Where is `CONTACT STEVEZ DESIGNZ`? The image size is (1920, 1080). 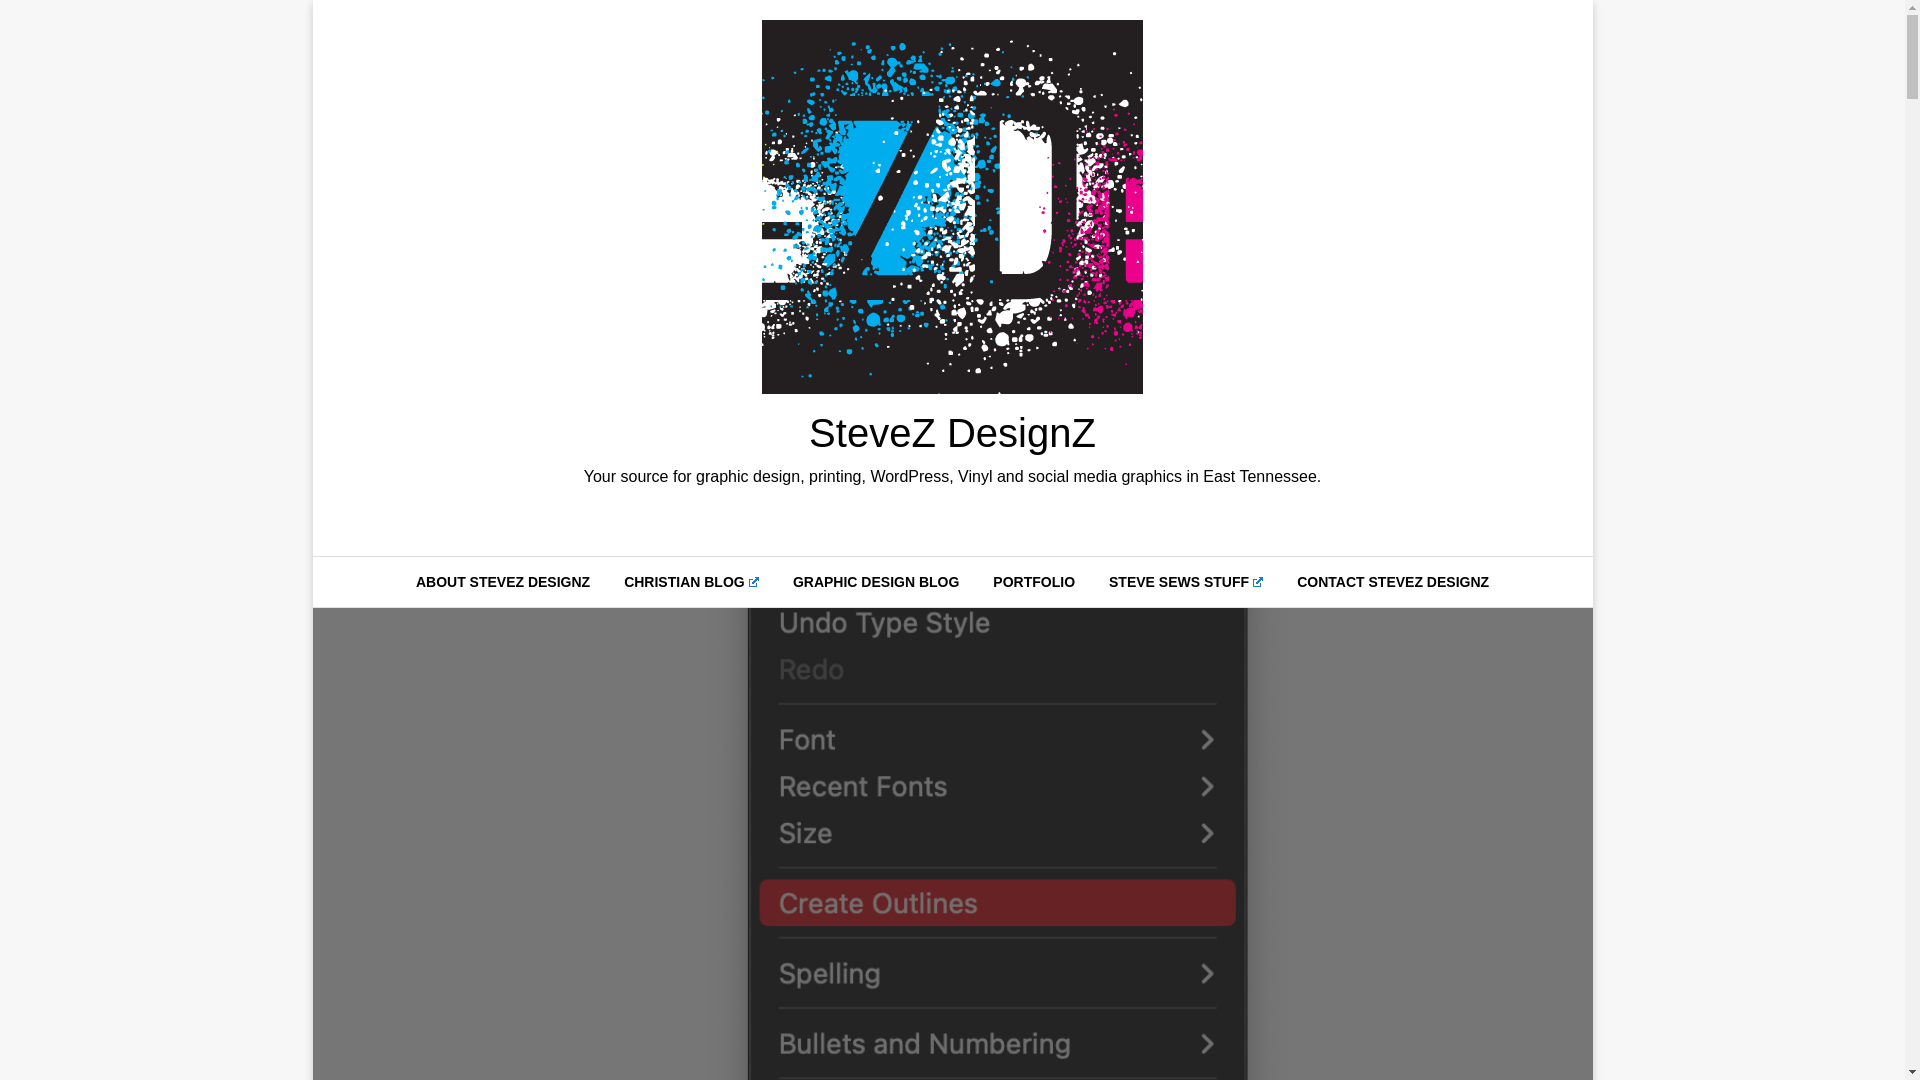 CONTACT STEVEZ DESIGNZ is located at coordinates (1392, 582).